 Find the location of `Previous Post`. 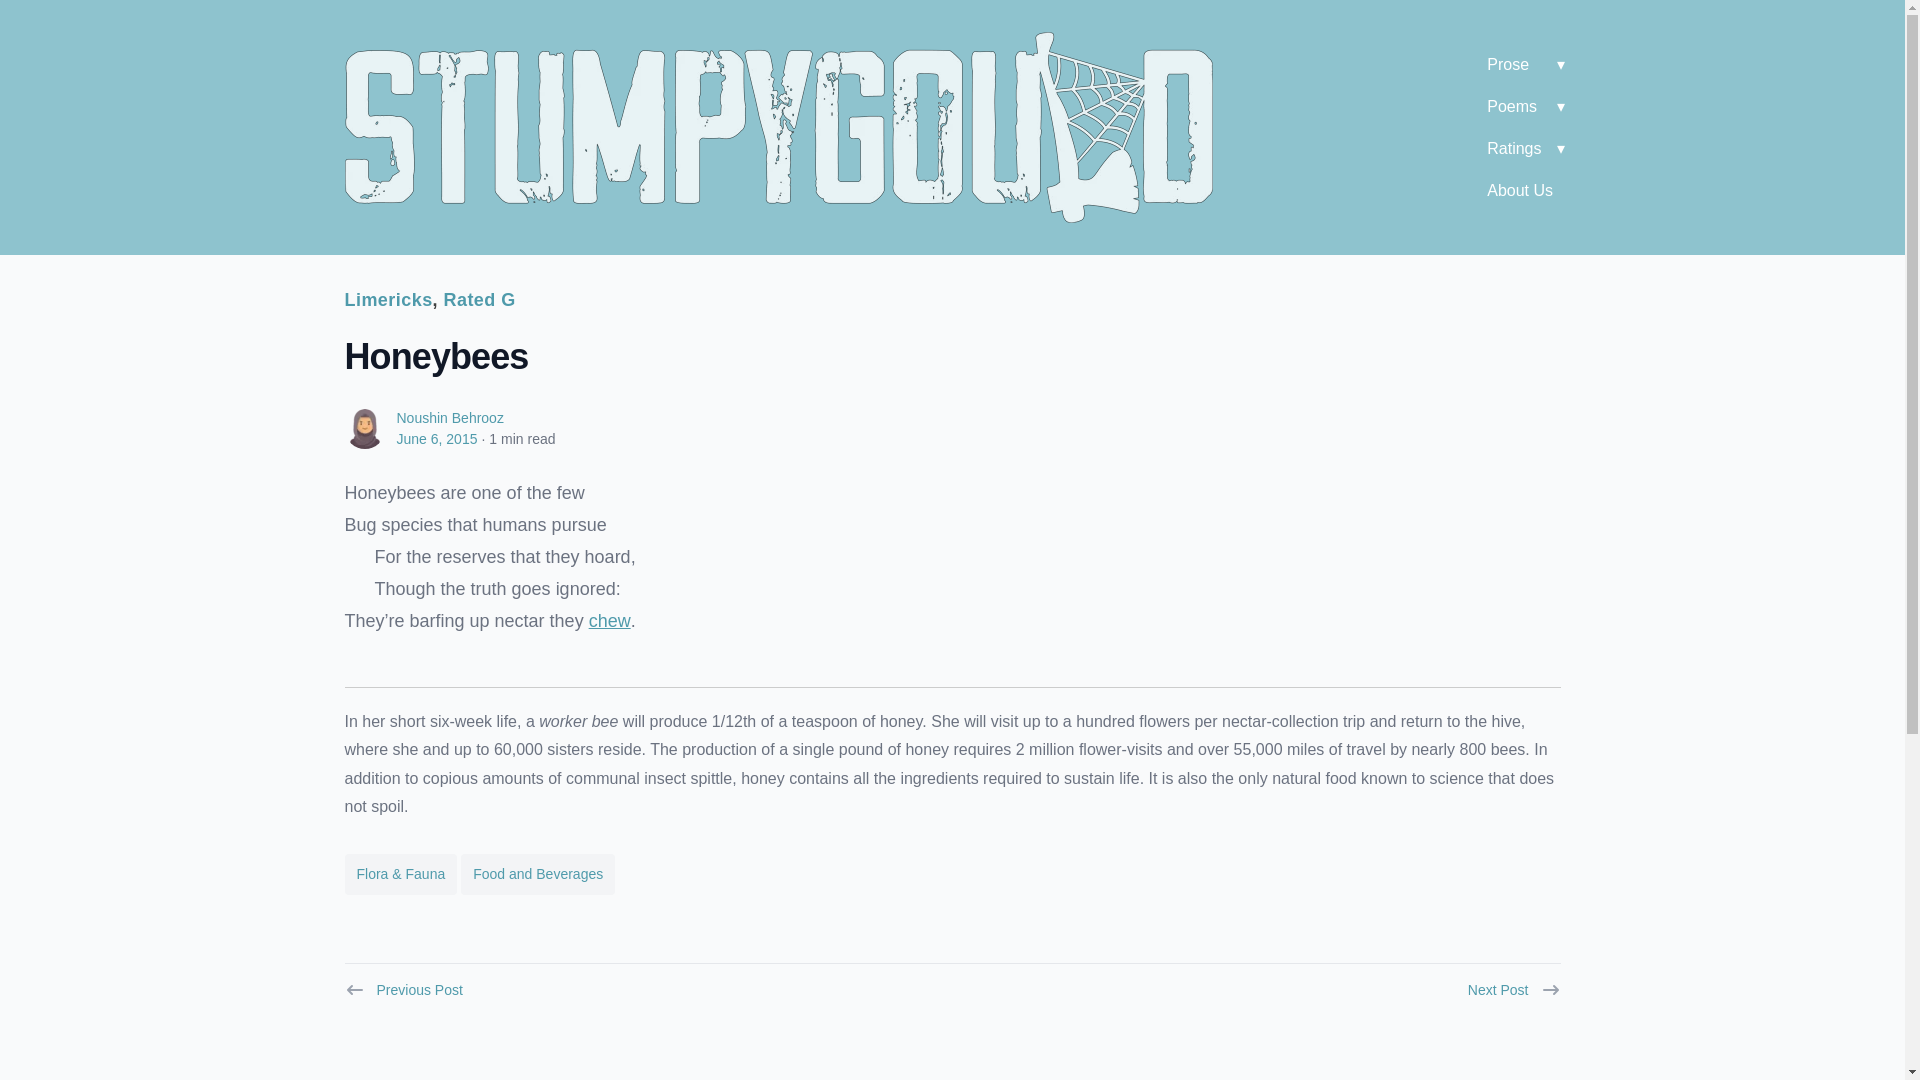

Previous Post is located at coordinates (402, 982).